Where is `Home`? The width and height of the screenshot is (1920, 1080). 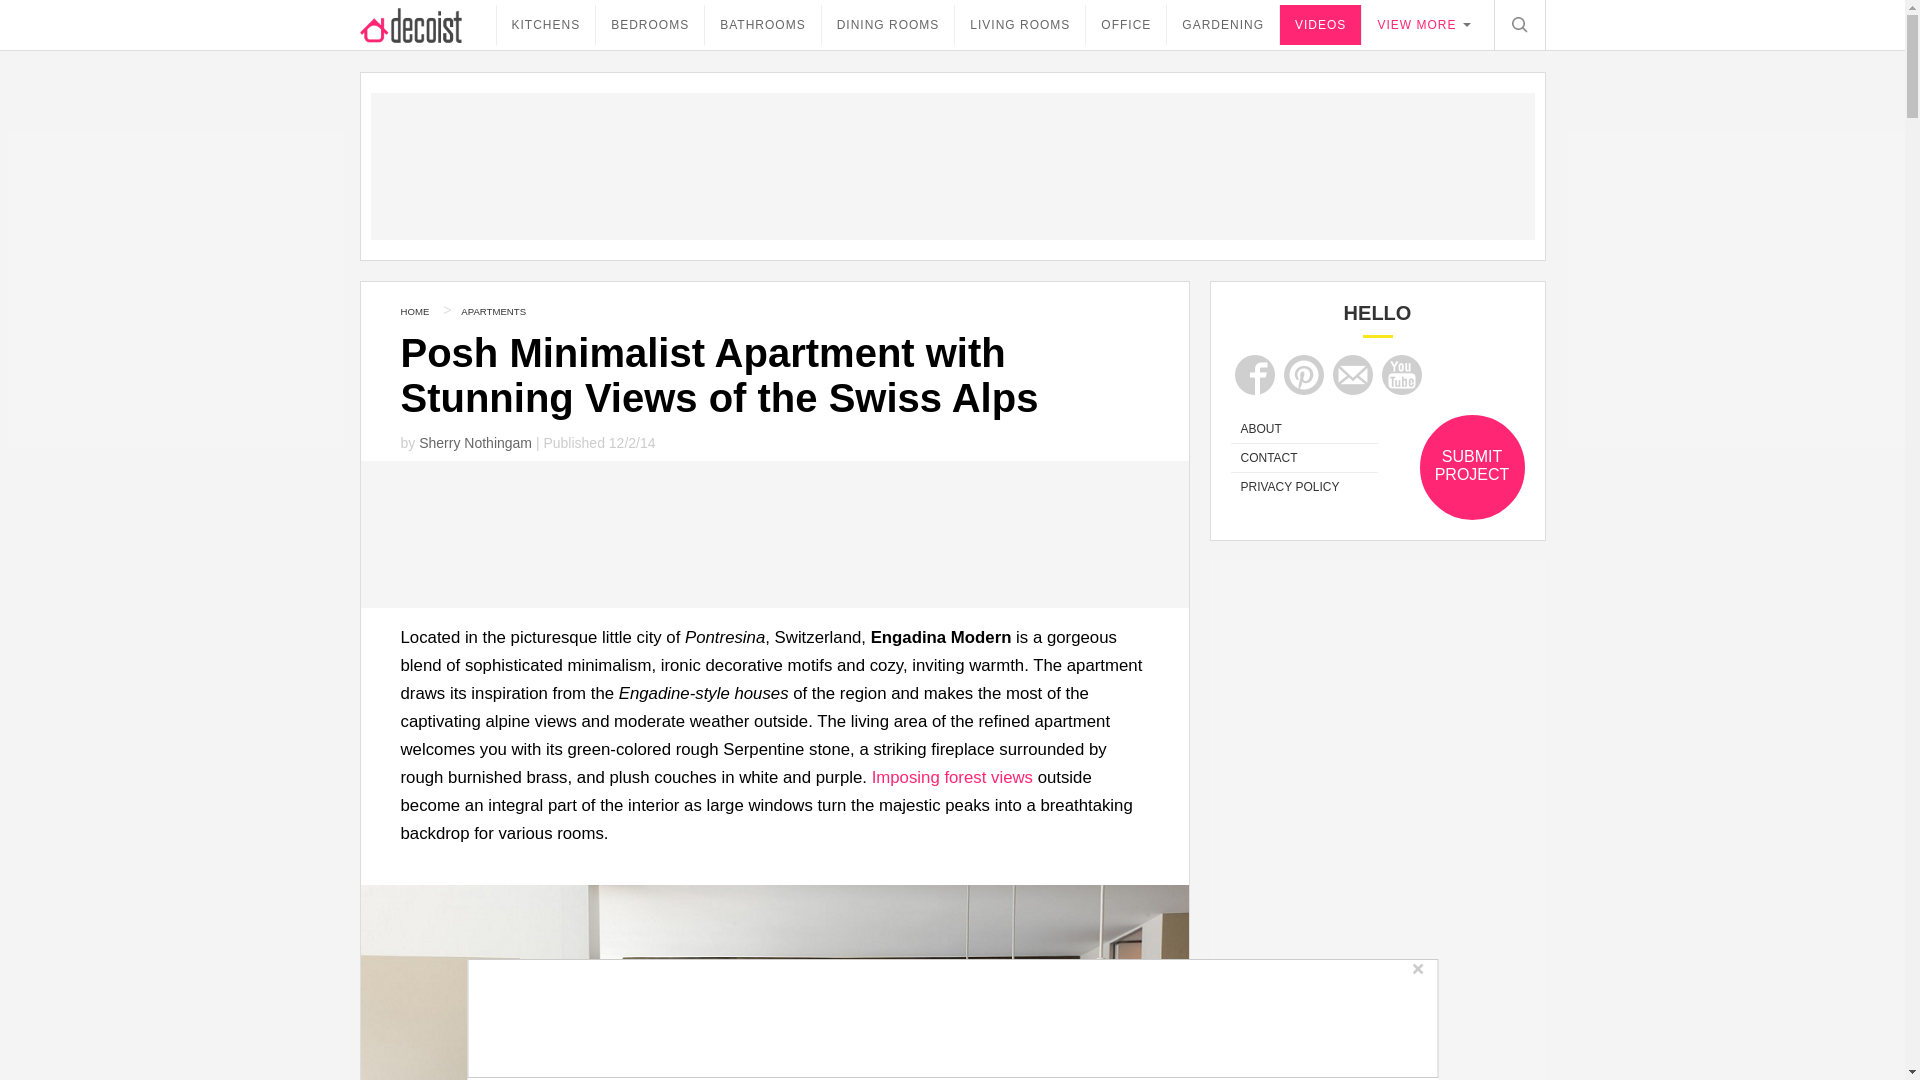 Home is located at coordinates (414, 310).